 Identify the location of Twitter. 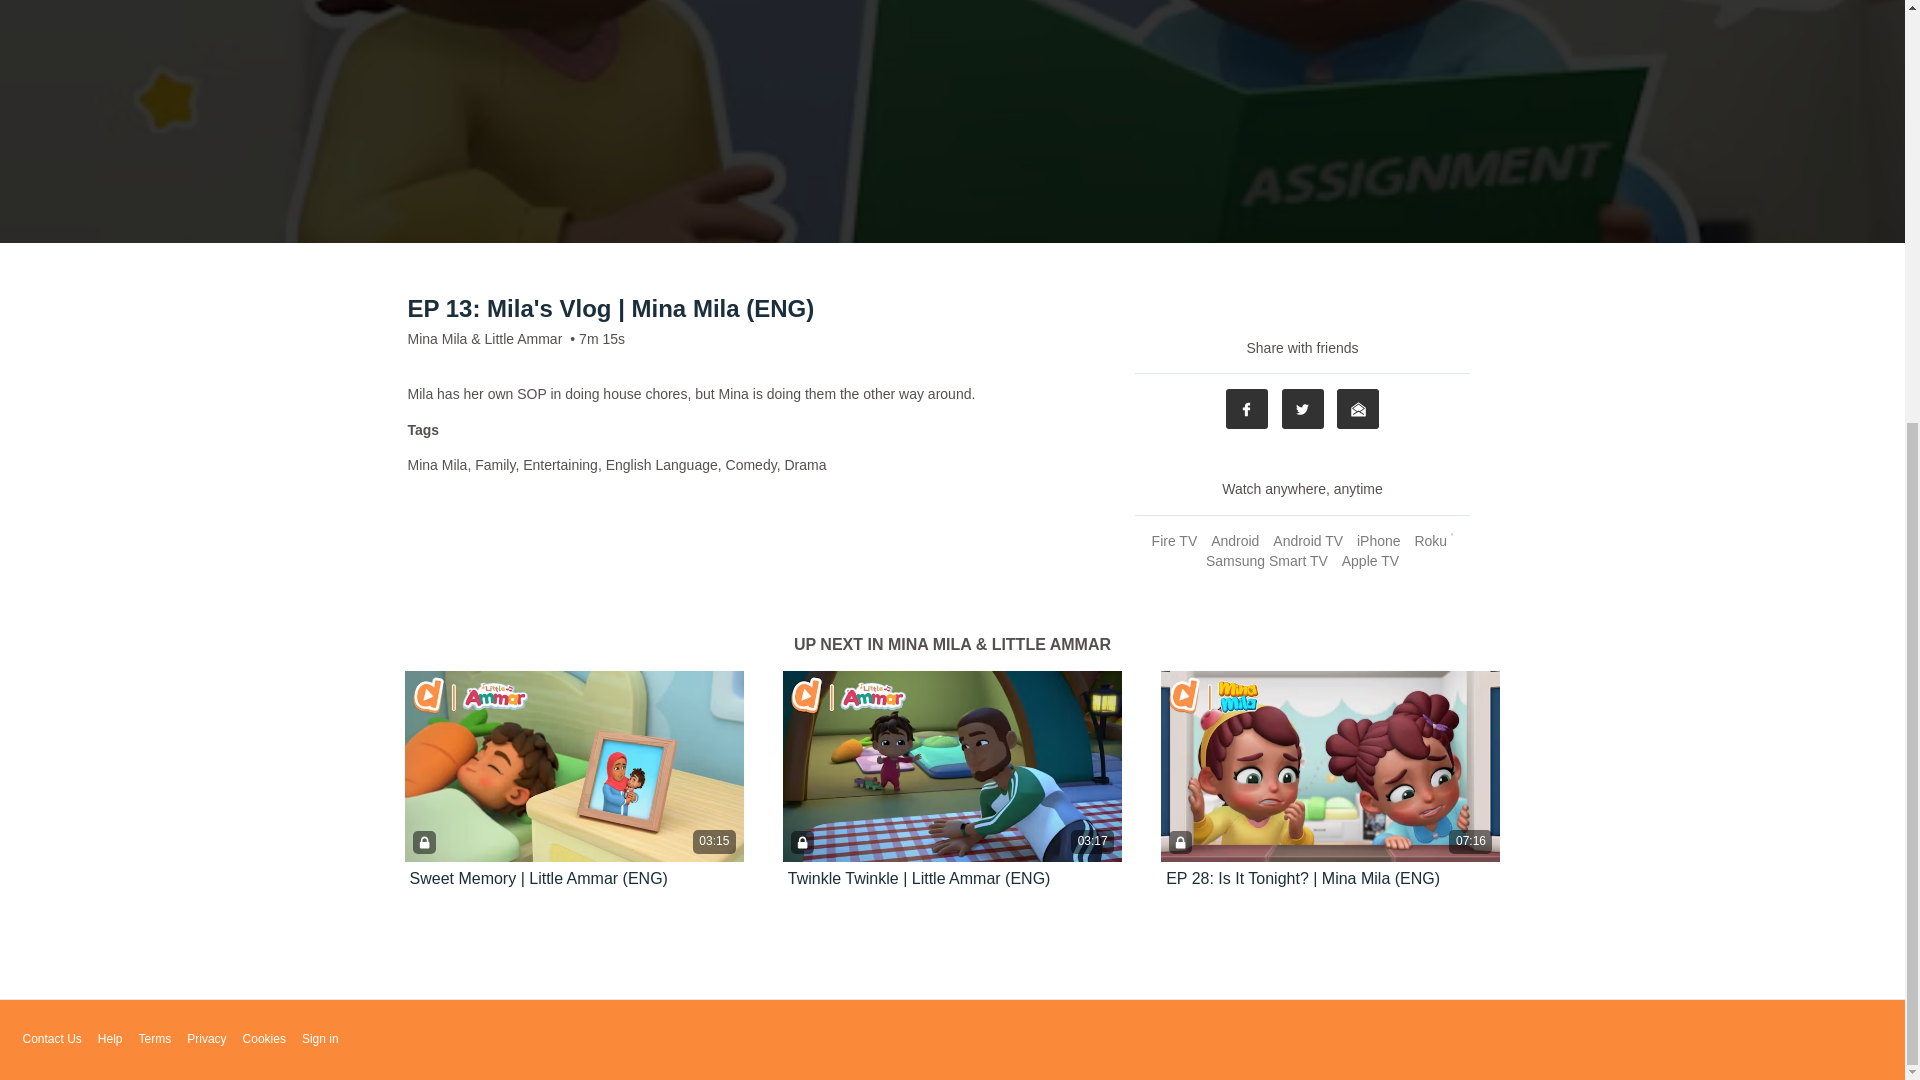
(1303, 408).